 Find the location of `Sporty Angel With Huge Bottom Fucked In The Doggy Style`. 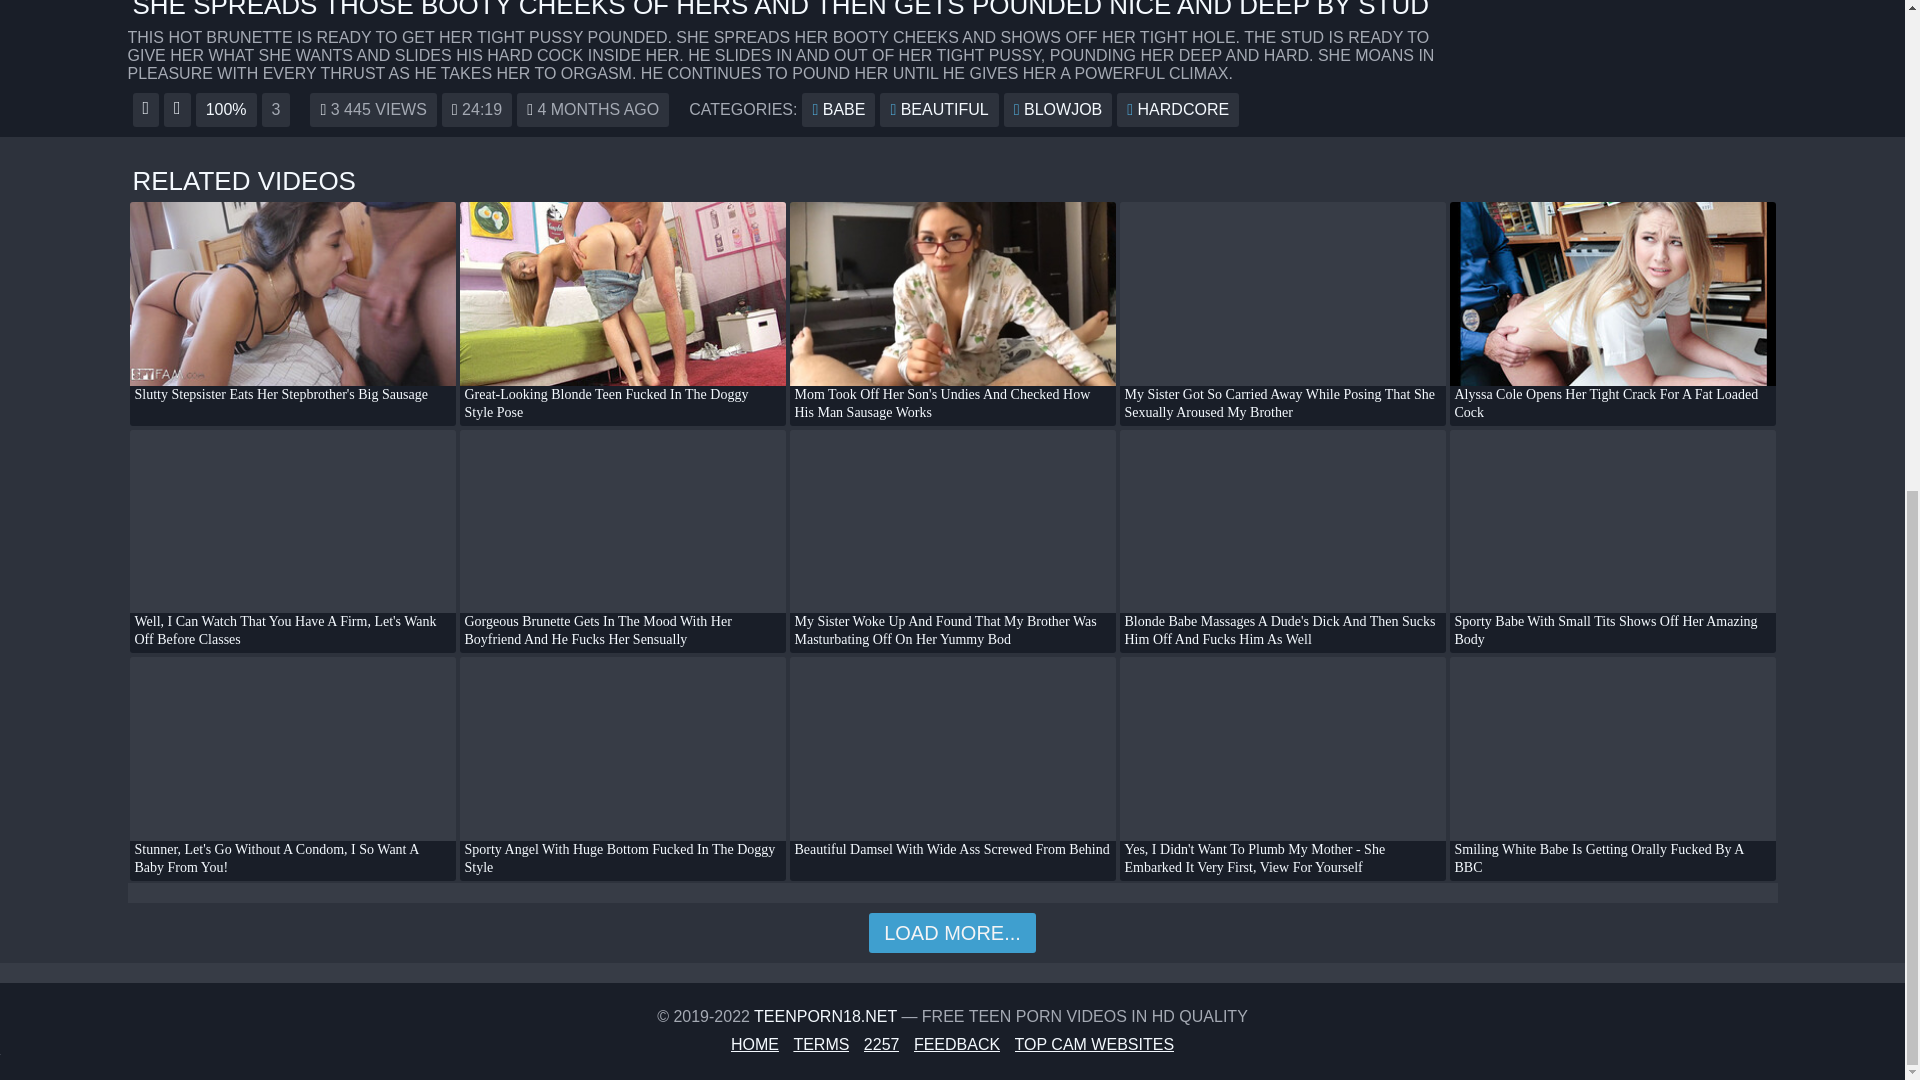

Sporty Angel With Huge Bottom Fucked In The Doggy Style is located at coordinates (622, 768).